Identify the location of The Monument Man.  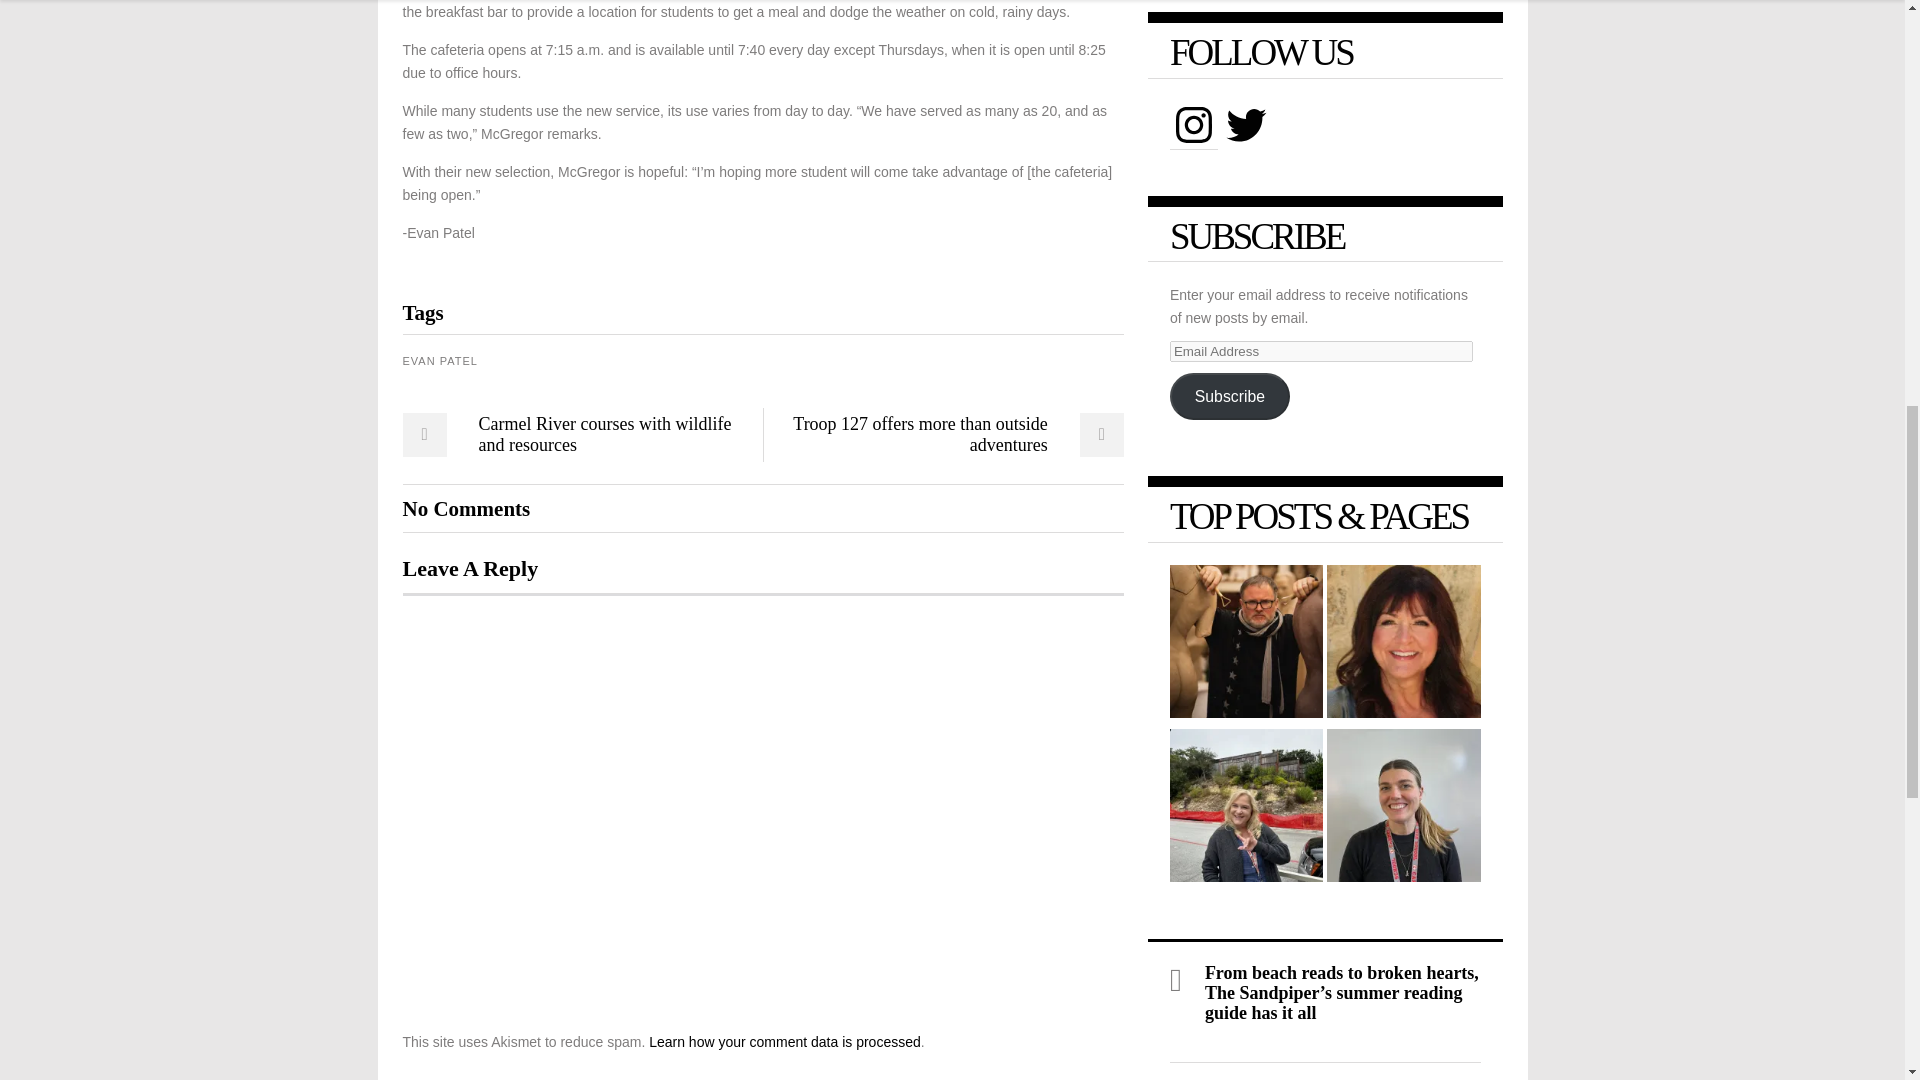
(1246, 644).